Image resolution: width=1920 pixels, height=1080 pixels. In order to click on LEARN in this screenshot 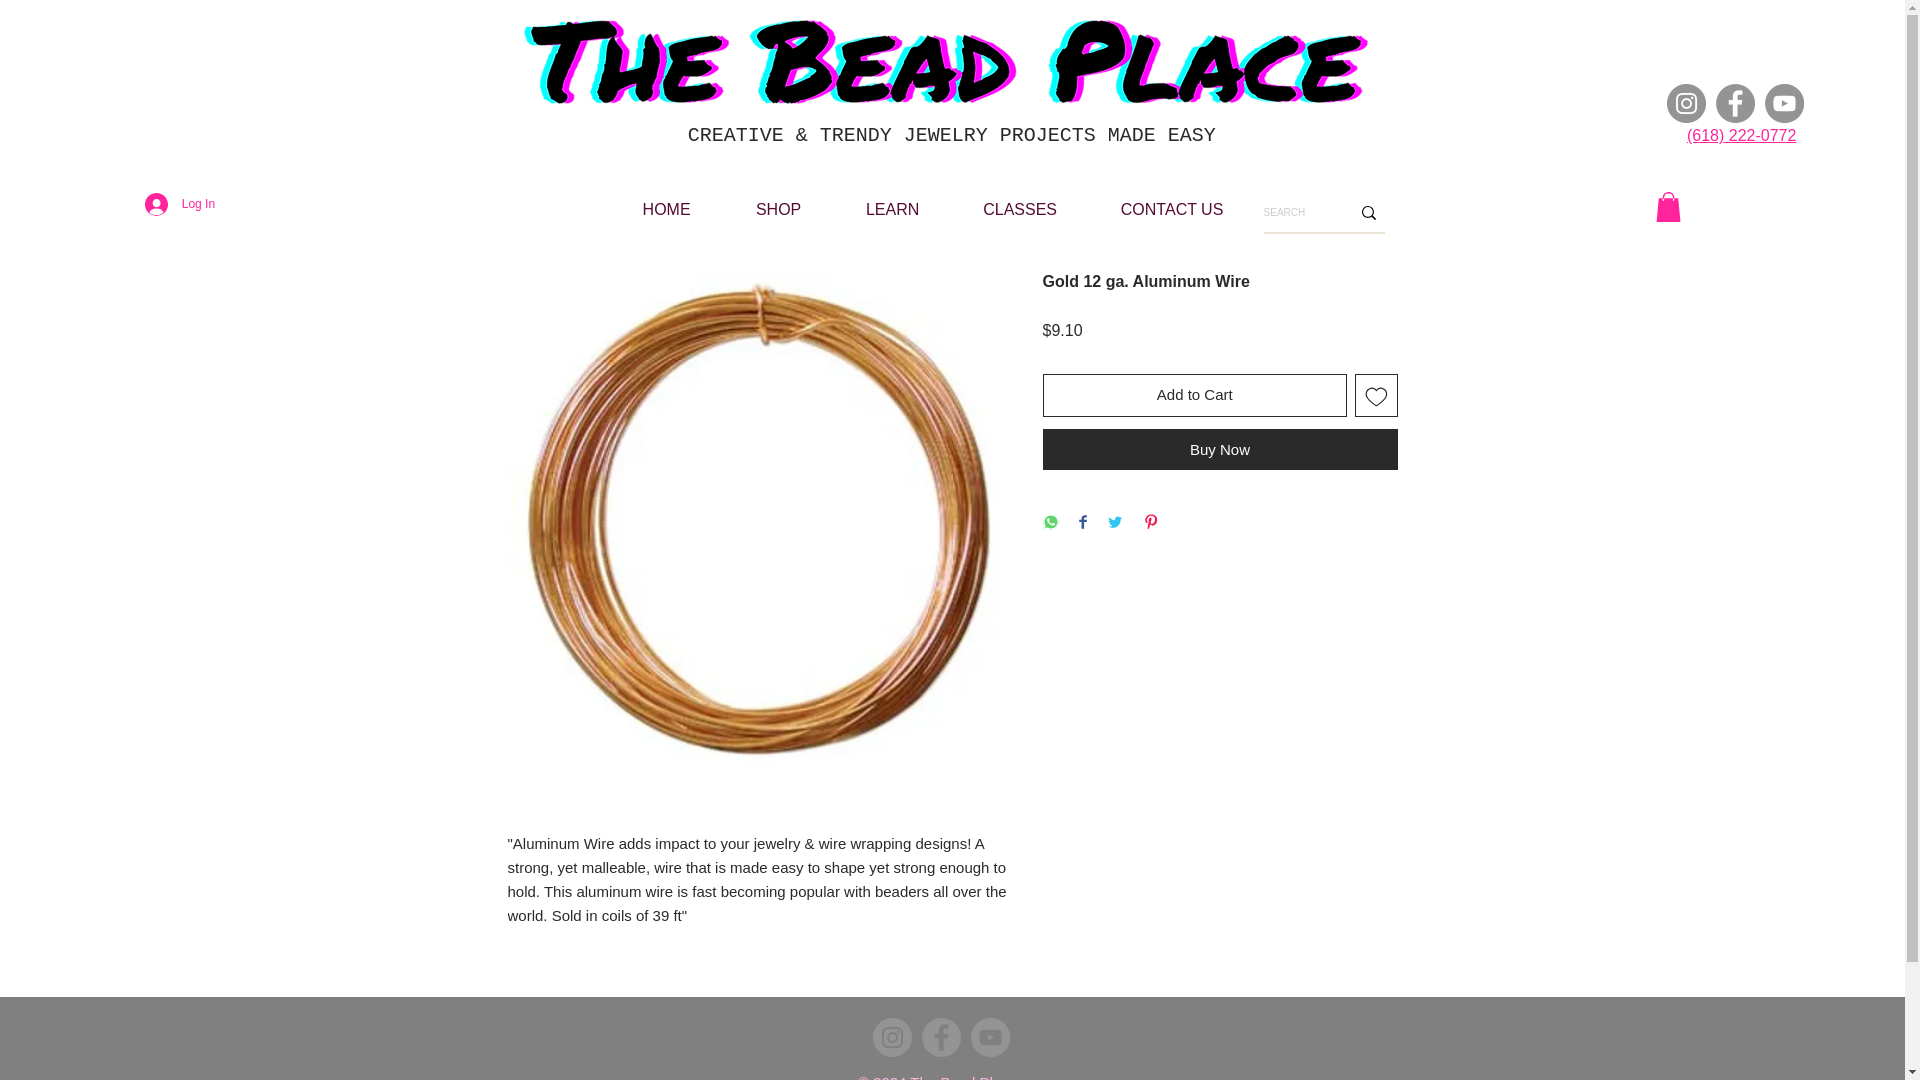, I will do `click(892, 209)`.